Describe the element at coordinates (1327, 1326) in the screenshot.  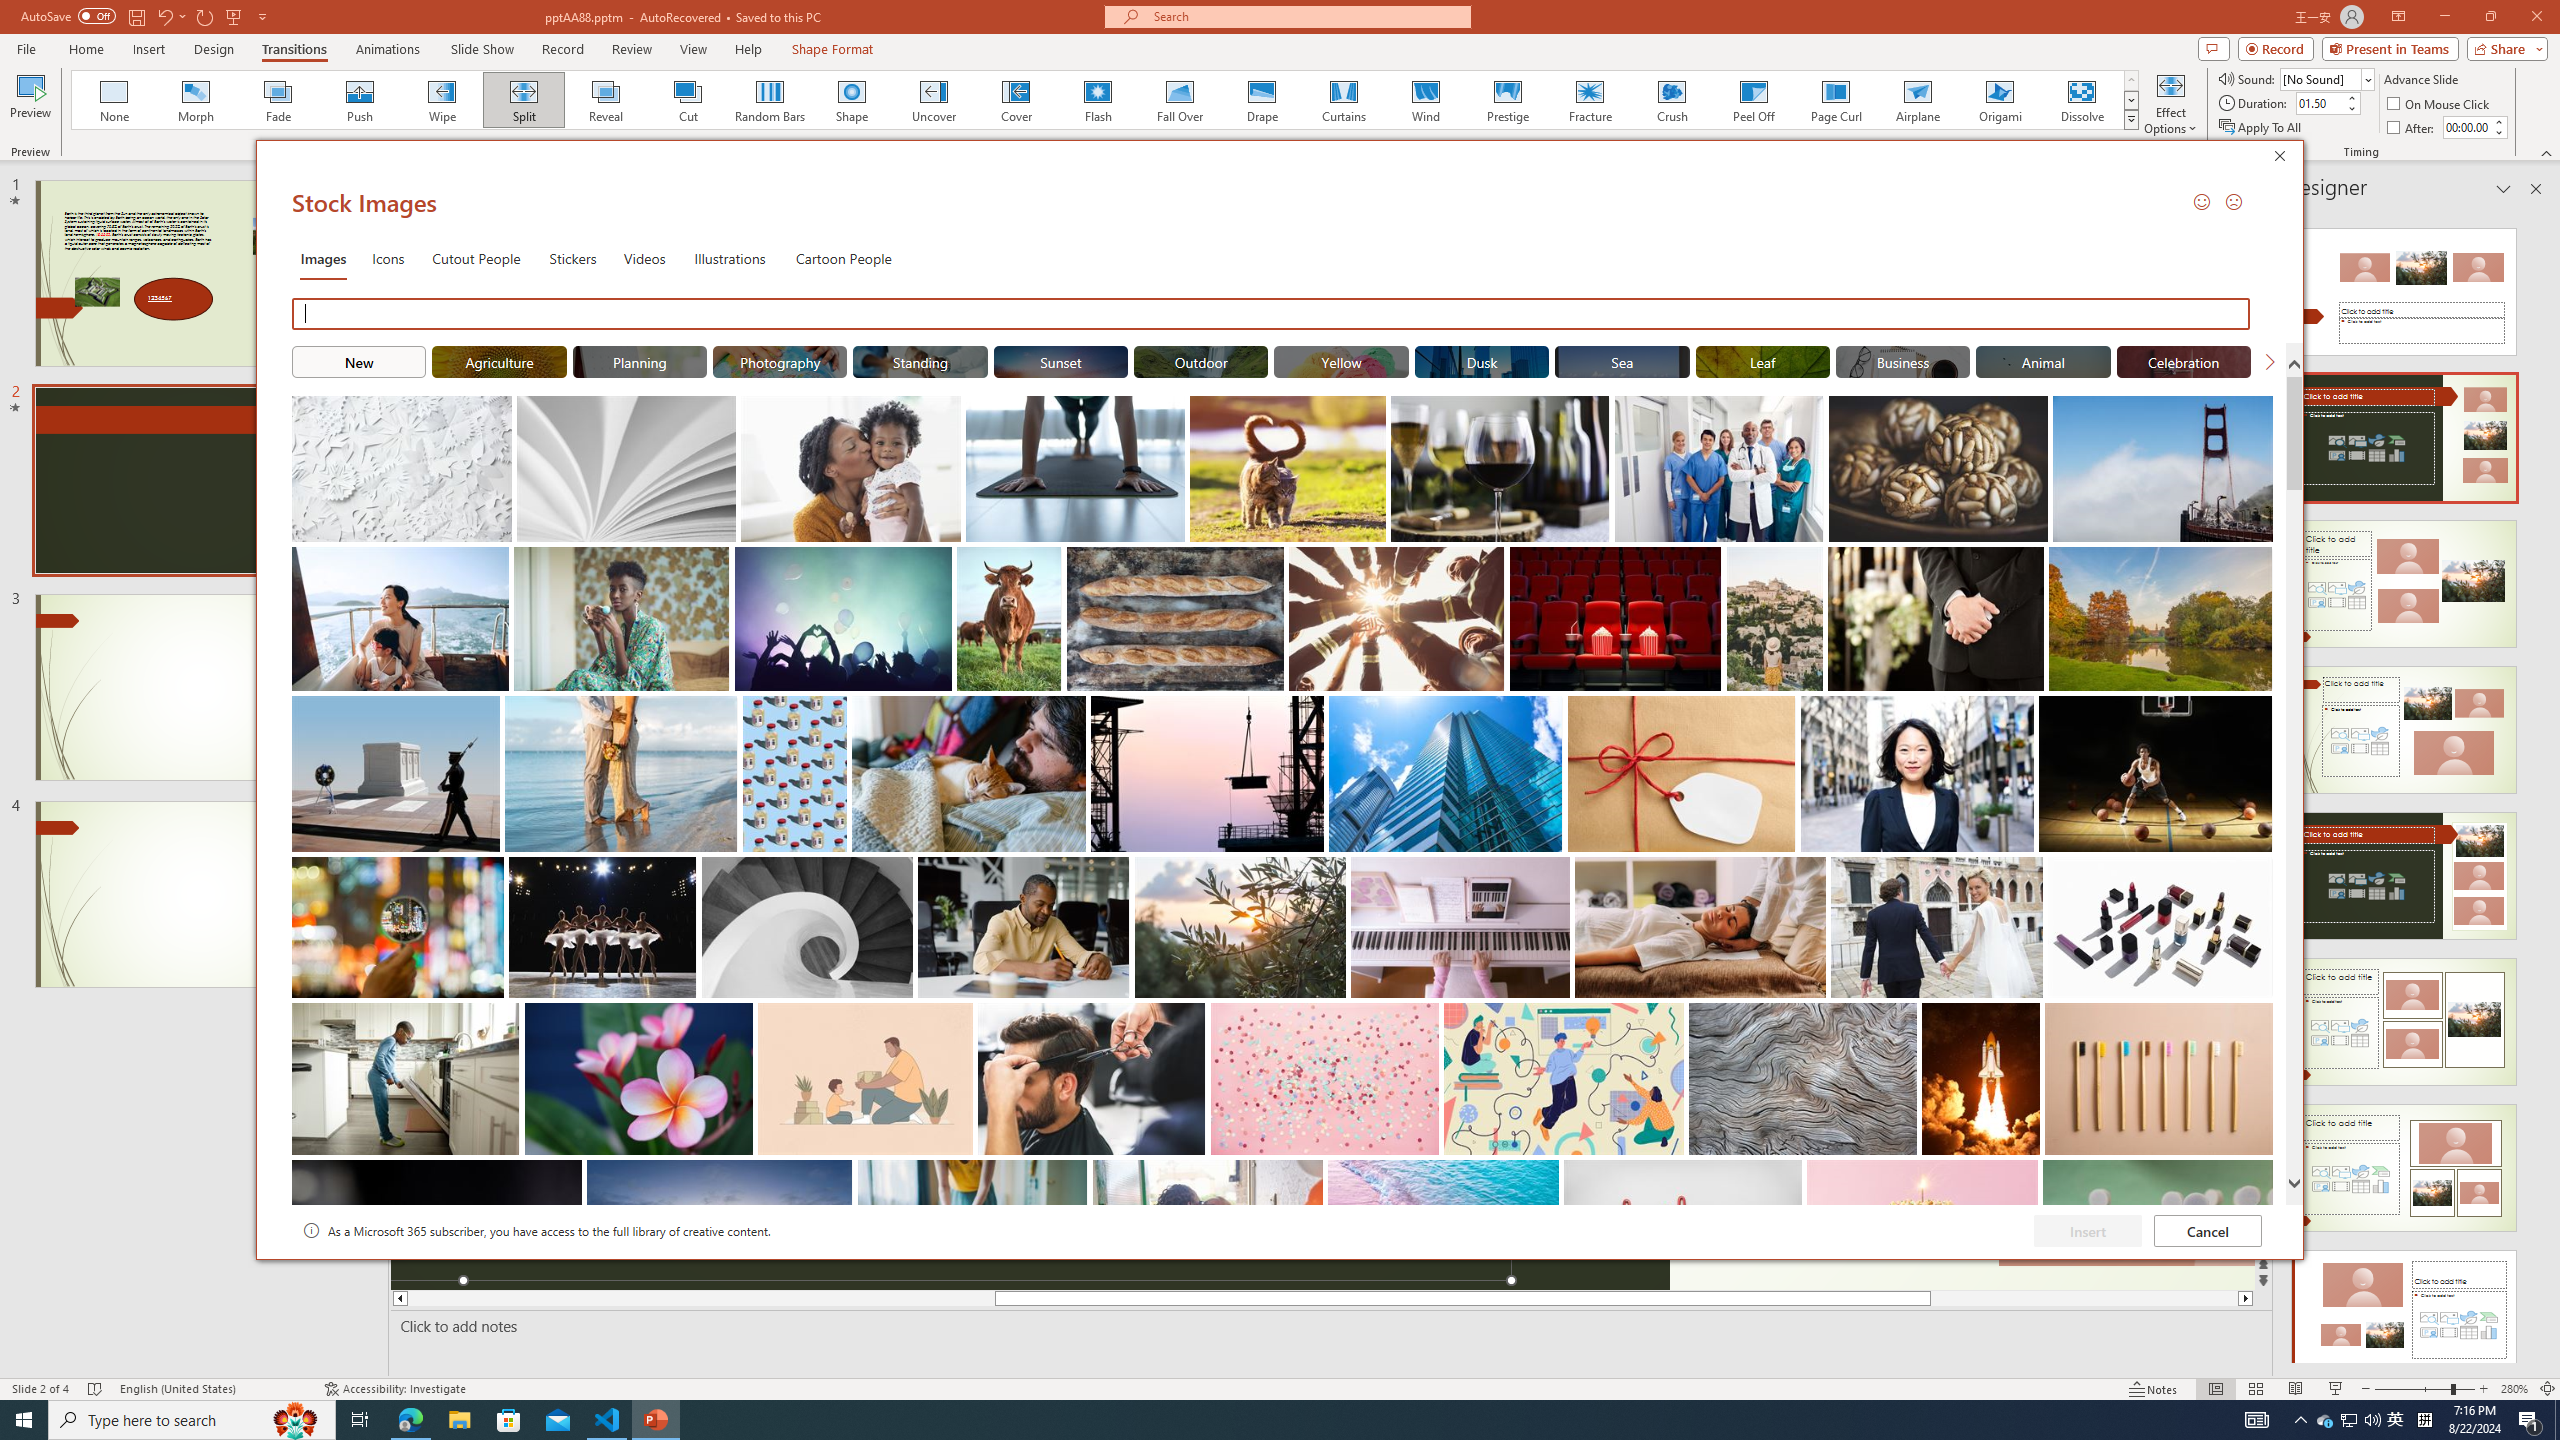
I see `Slide Notes` at that location.